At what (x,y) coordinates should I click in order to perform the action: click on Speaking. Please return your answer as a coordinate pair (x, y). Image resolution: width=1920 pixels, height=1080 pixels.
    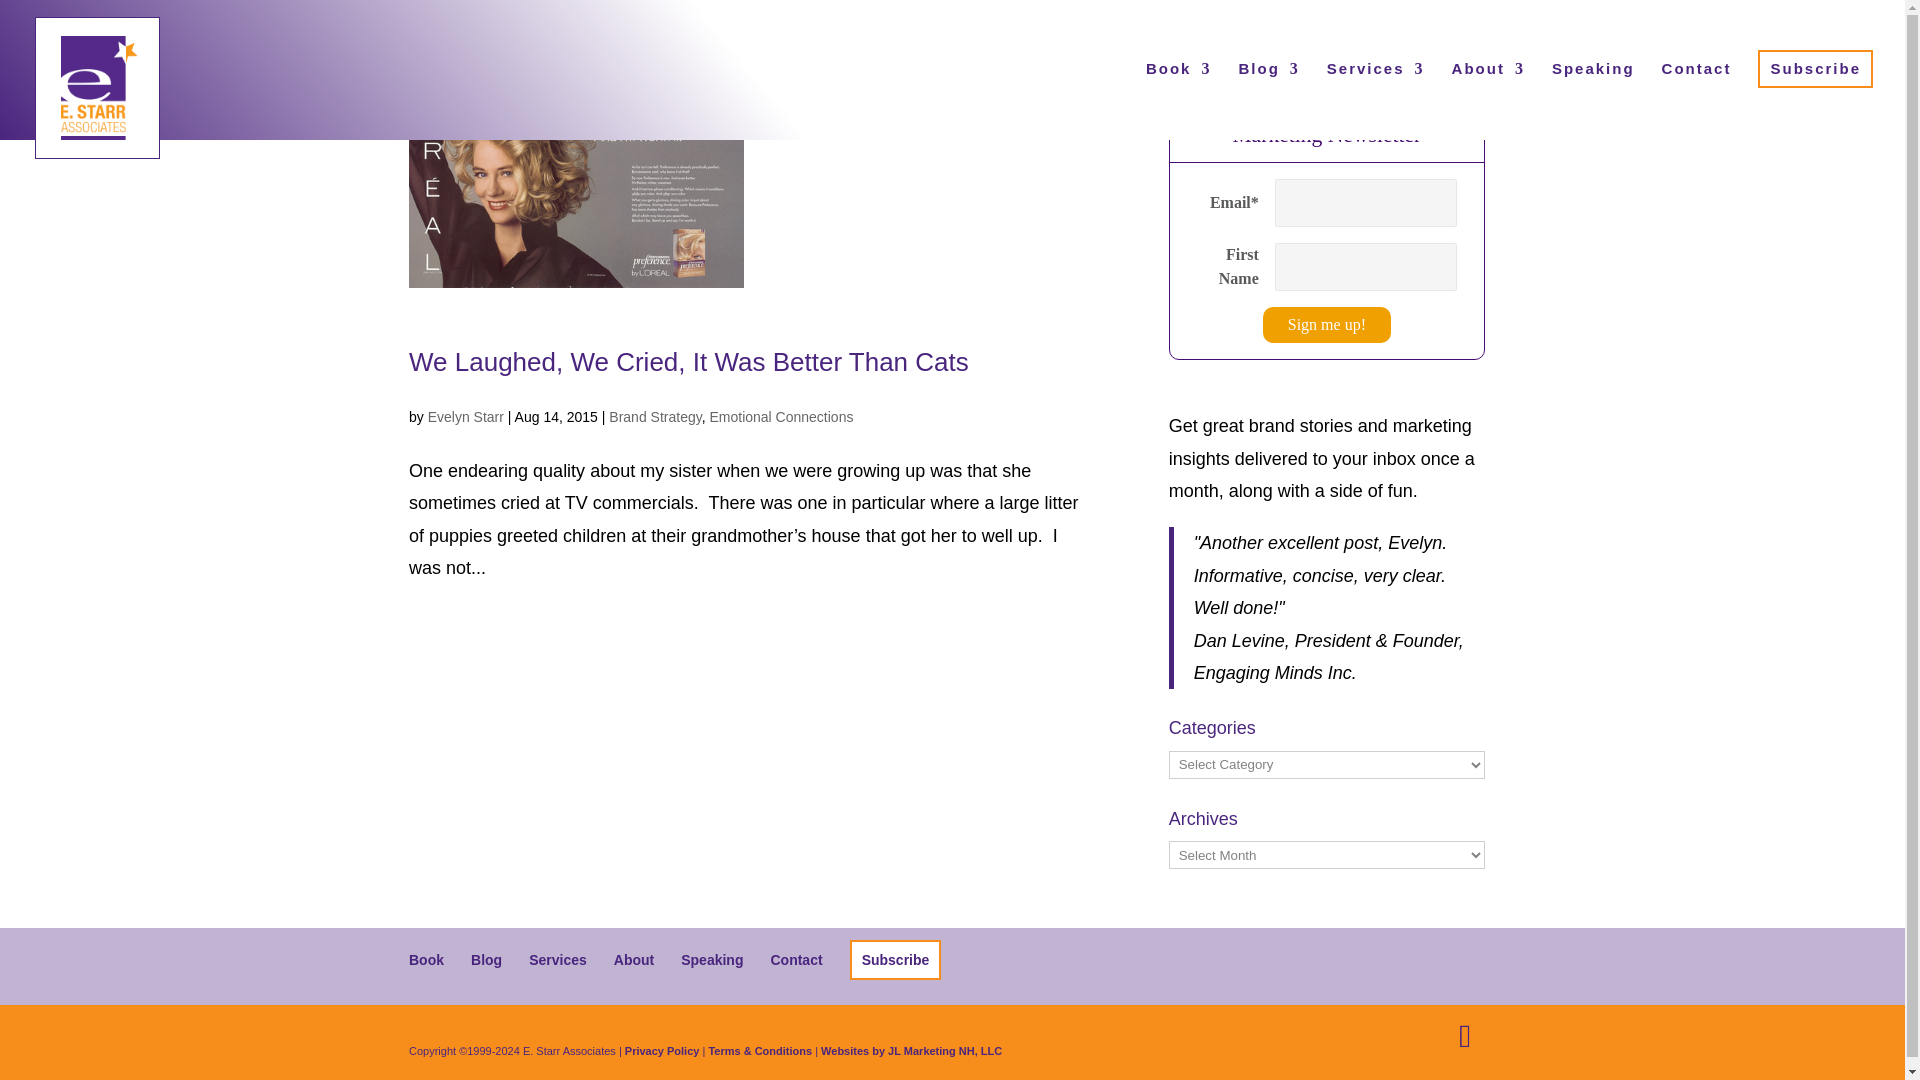
    Looking at the image, I should click on (1593, 94).